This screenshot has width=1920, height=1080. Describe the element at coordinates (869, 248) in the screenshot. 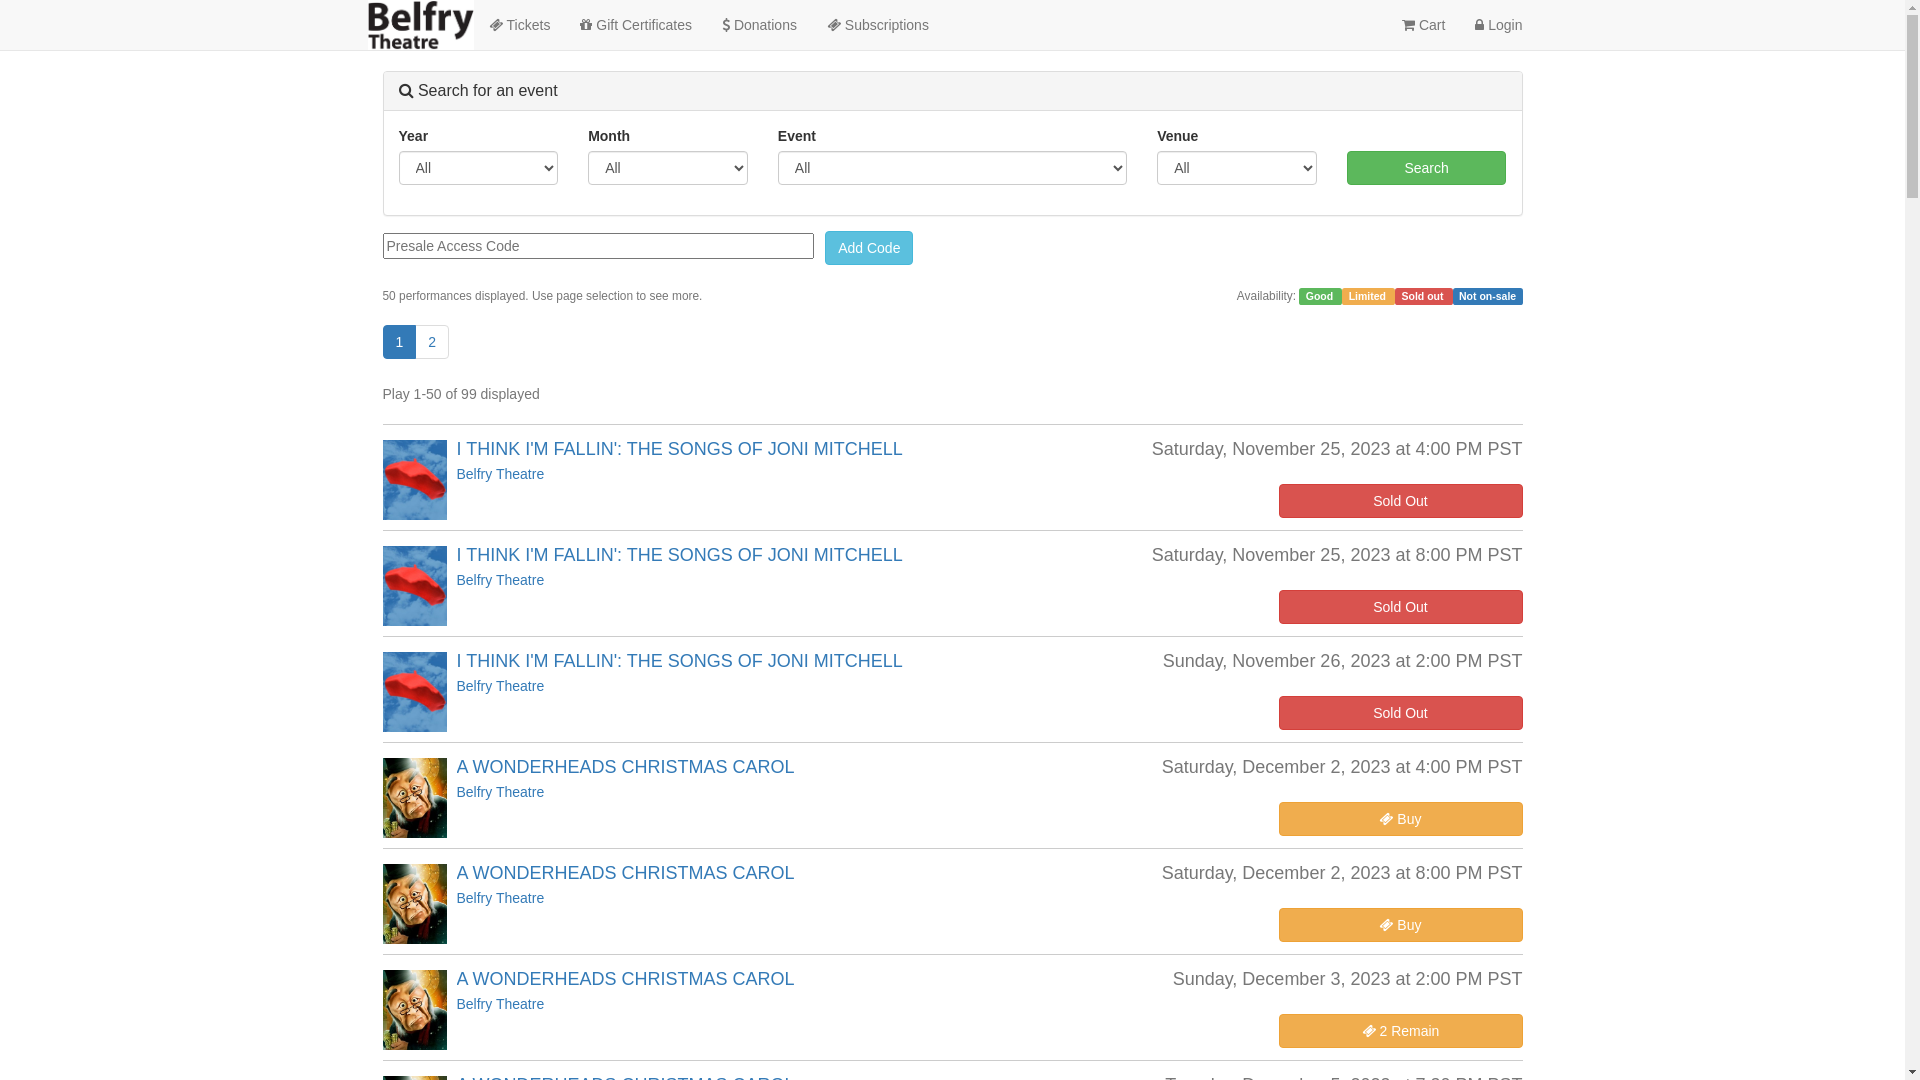

I see `Add Code` at that location.